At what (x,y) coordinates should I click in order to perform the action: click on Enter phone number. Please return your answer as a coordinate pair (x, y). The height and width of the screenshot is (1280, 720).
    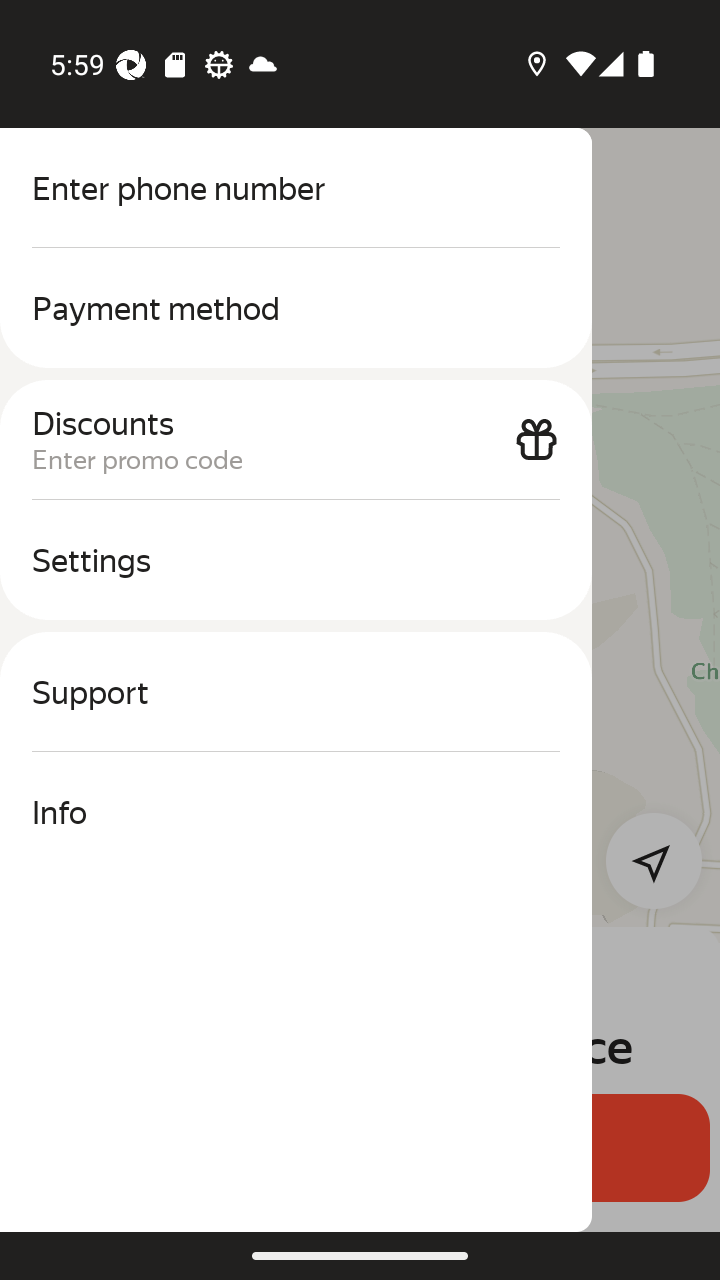
    Looking at the image, I should click on (296, 188).